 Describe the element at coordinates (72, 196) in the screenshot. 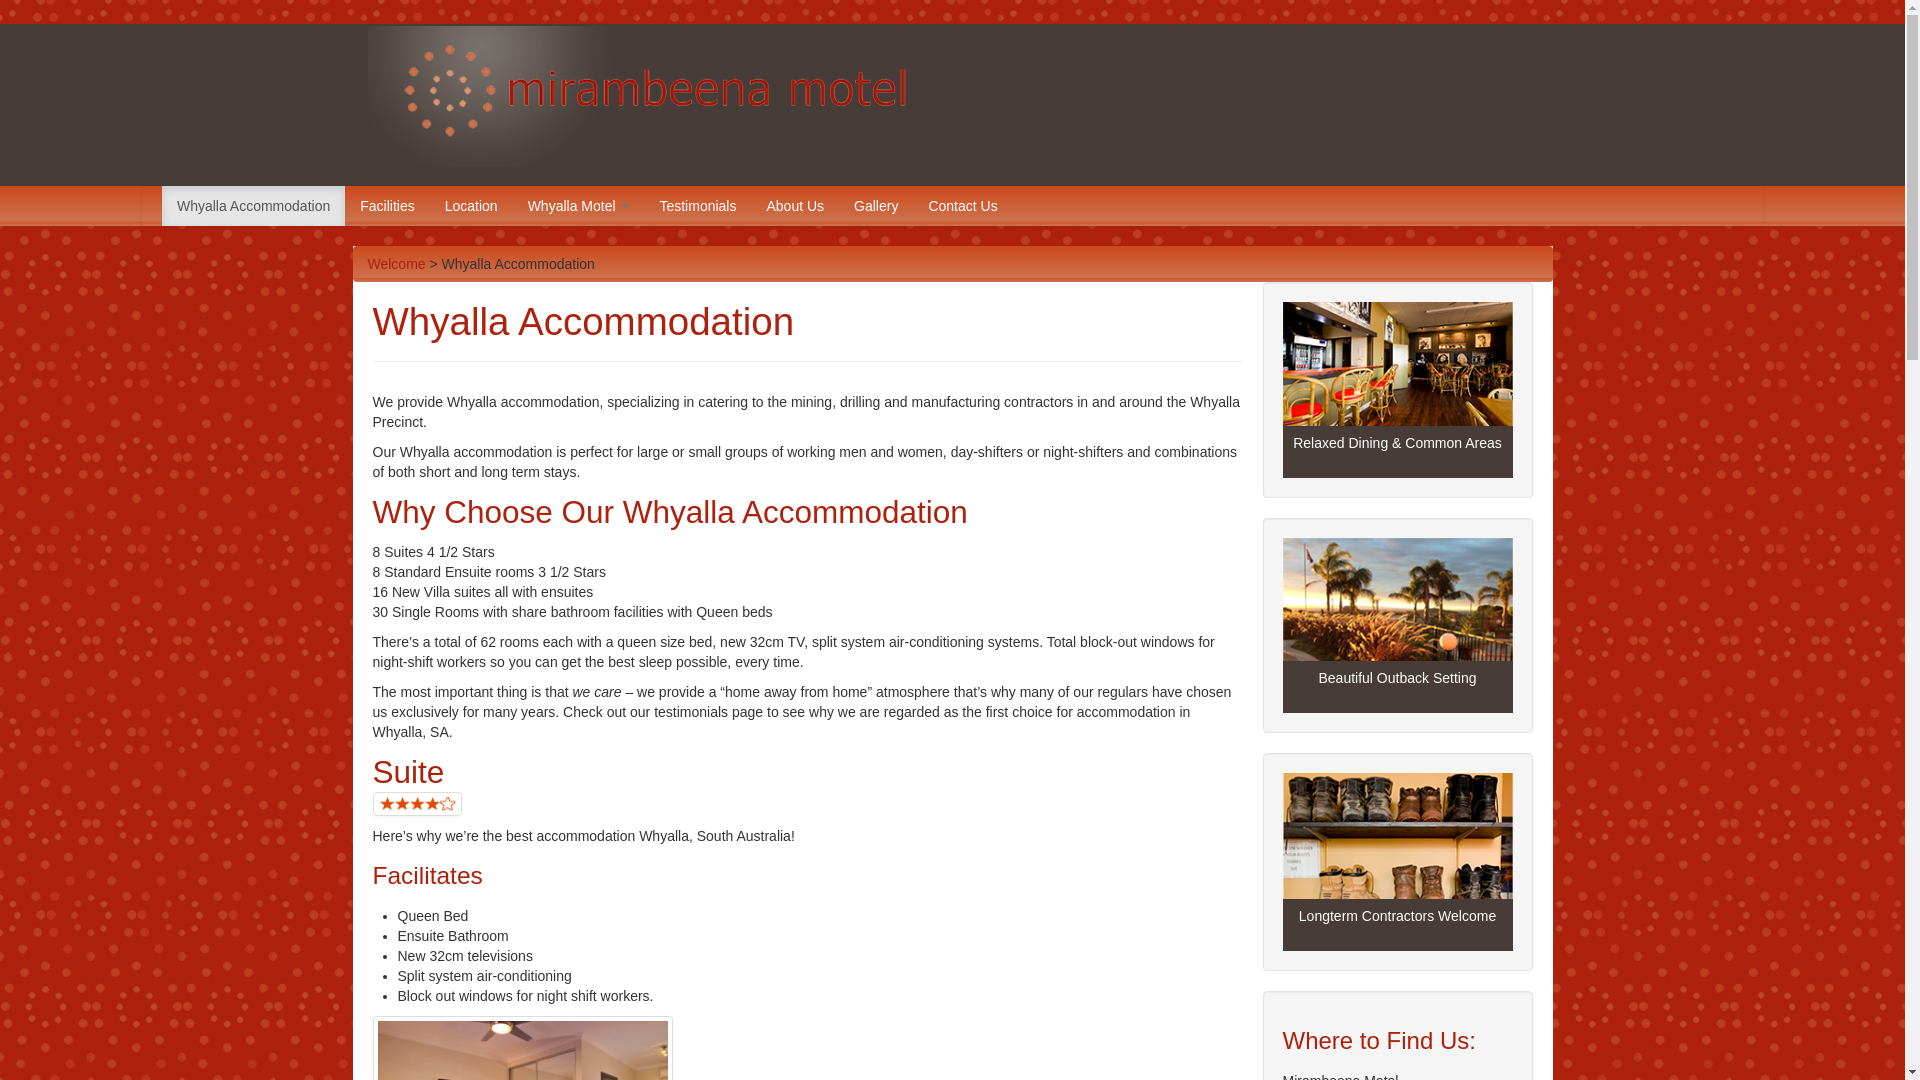

I see `Skip to primary content` at that location.